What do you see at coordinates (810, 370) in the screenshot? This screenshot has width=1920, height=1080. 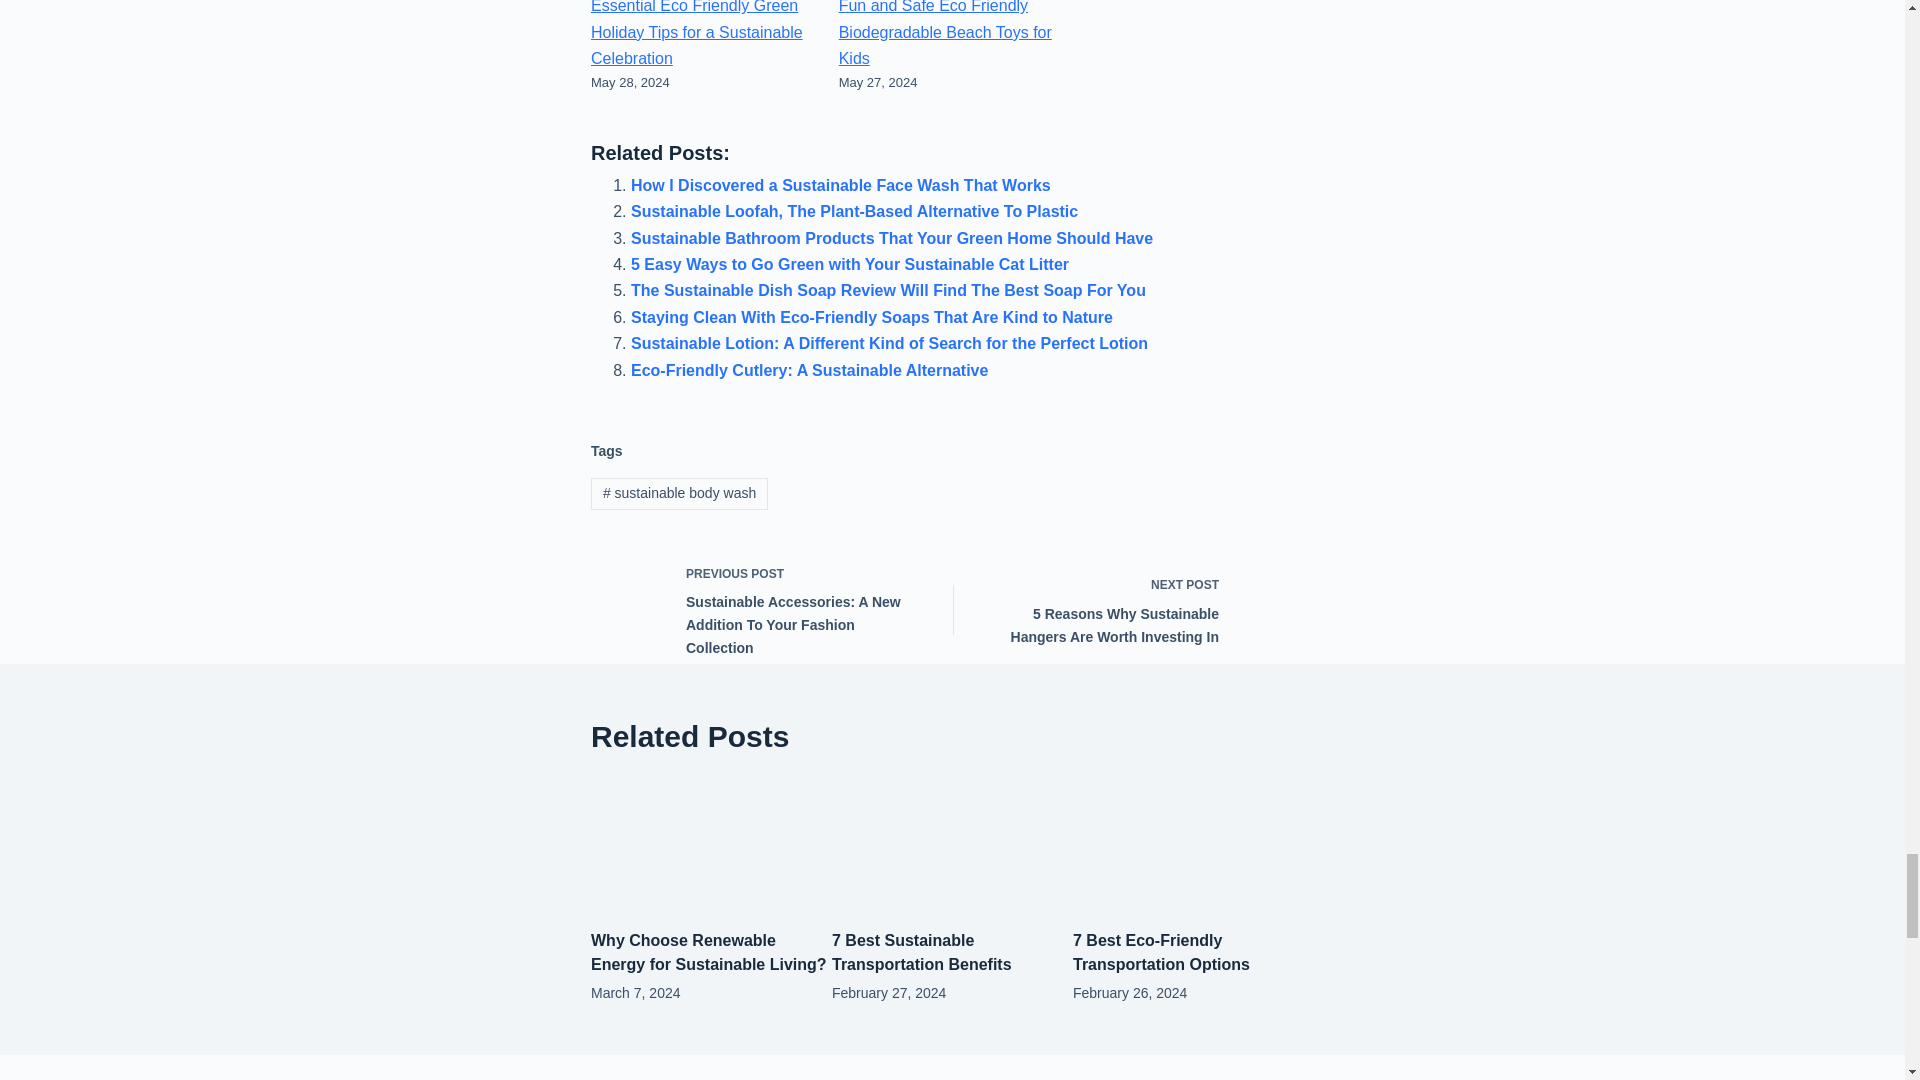 I see `Eco-Friendly Cutlery: A Sustainable Alternative` at bounding box center [810, 370].